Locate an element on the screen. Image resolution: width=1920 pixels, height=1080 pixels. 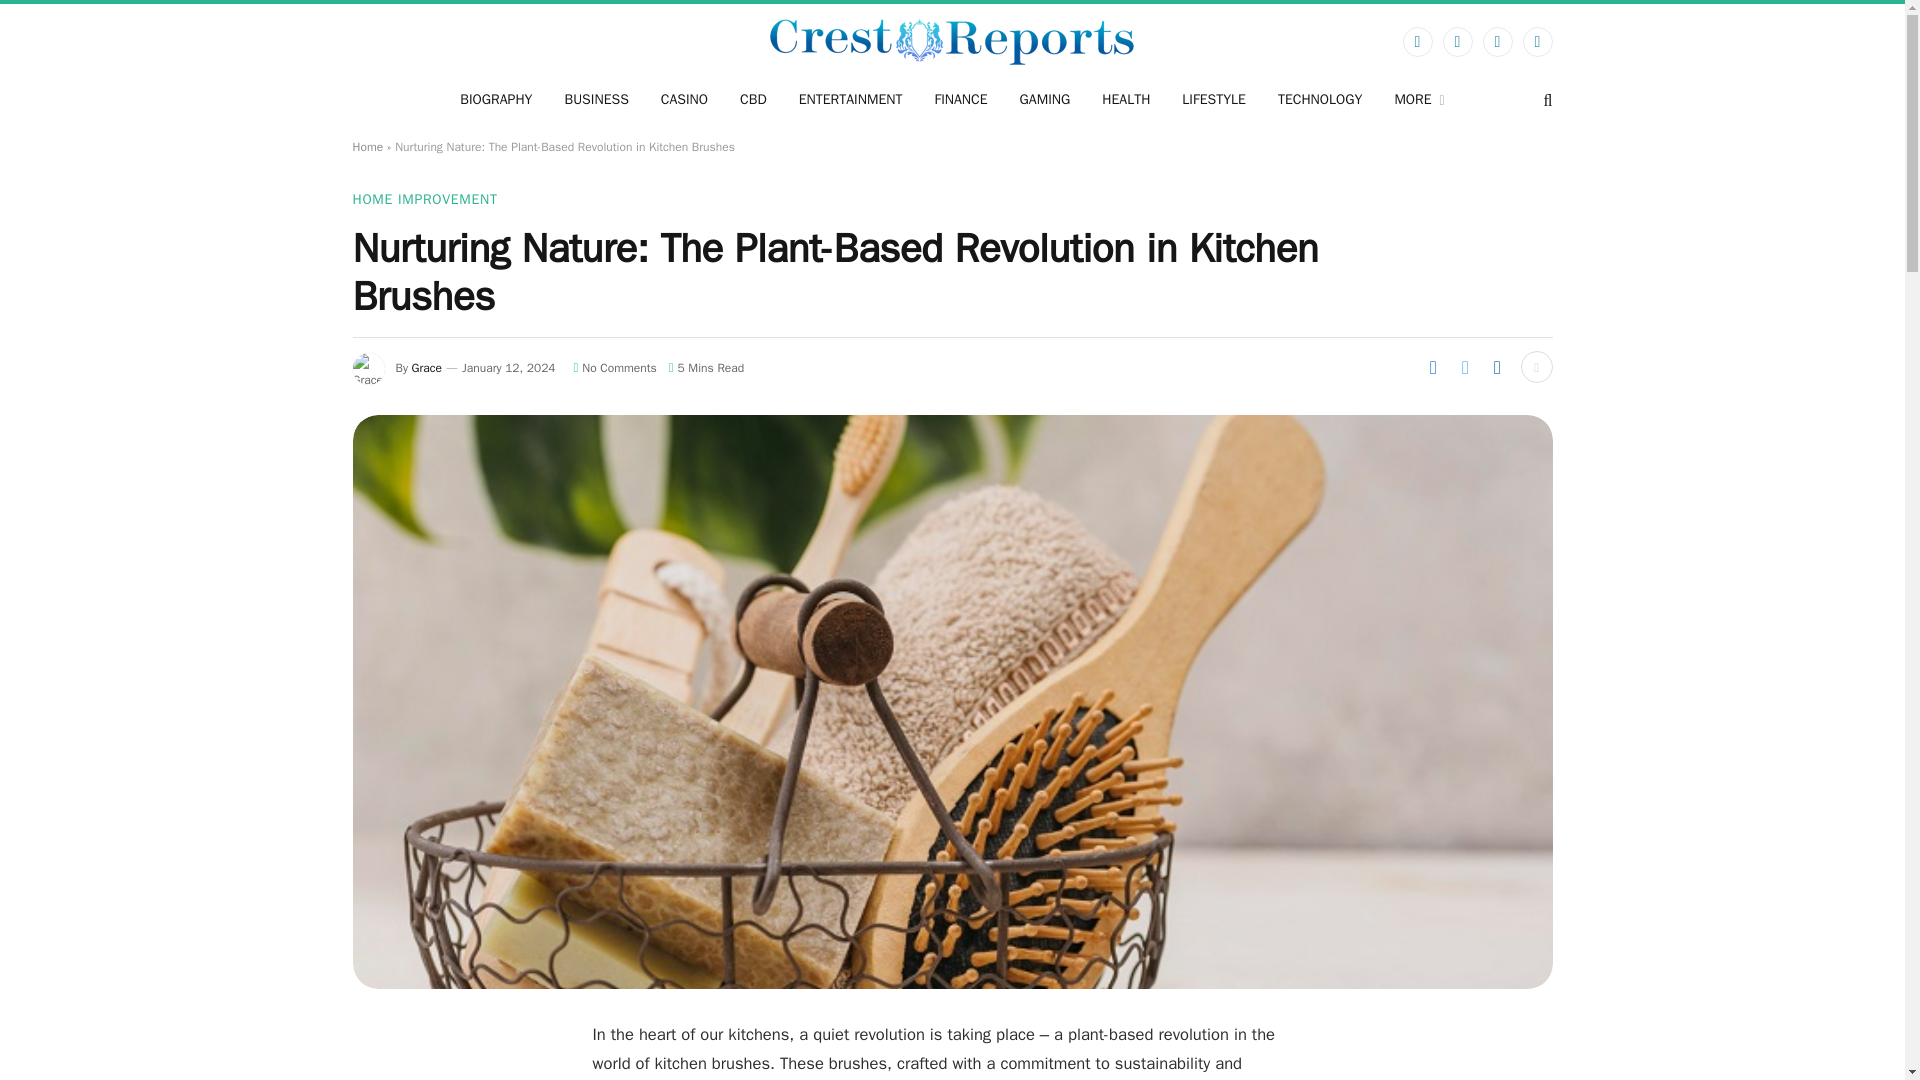
MORE is located at coordinates (1418, 100).